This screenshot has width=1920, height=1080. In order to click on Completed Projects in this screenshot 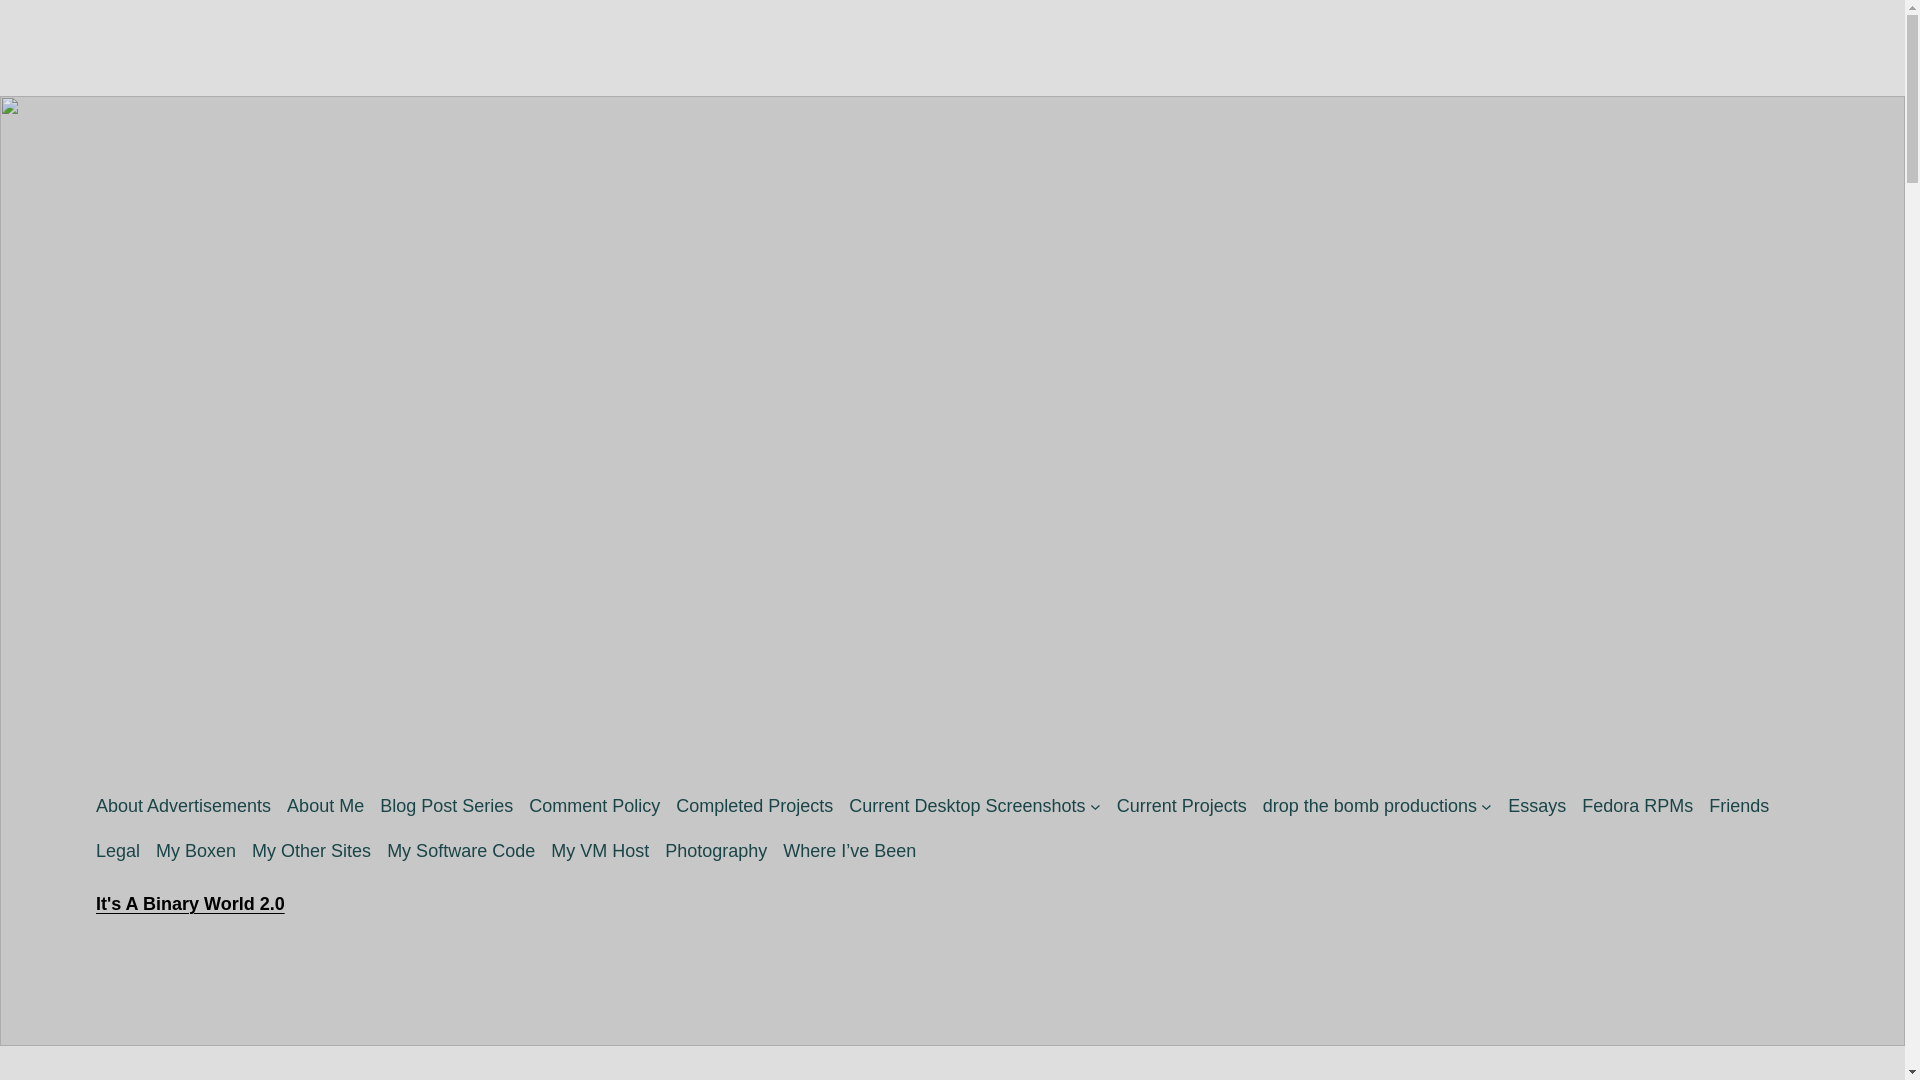, I will do `click(754, 806)`.